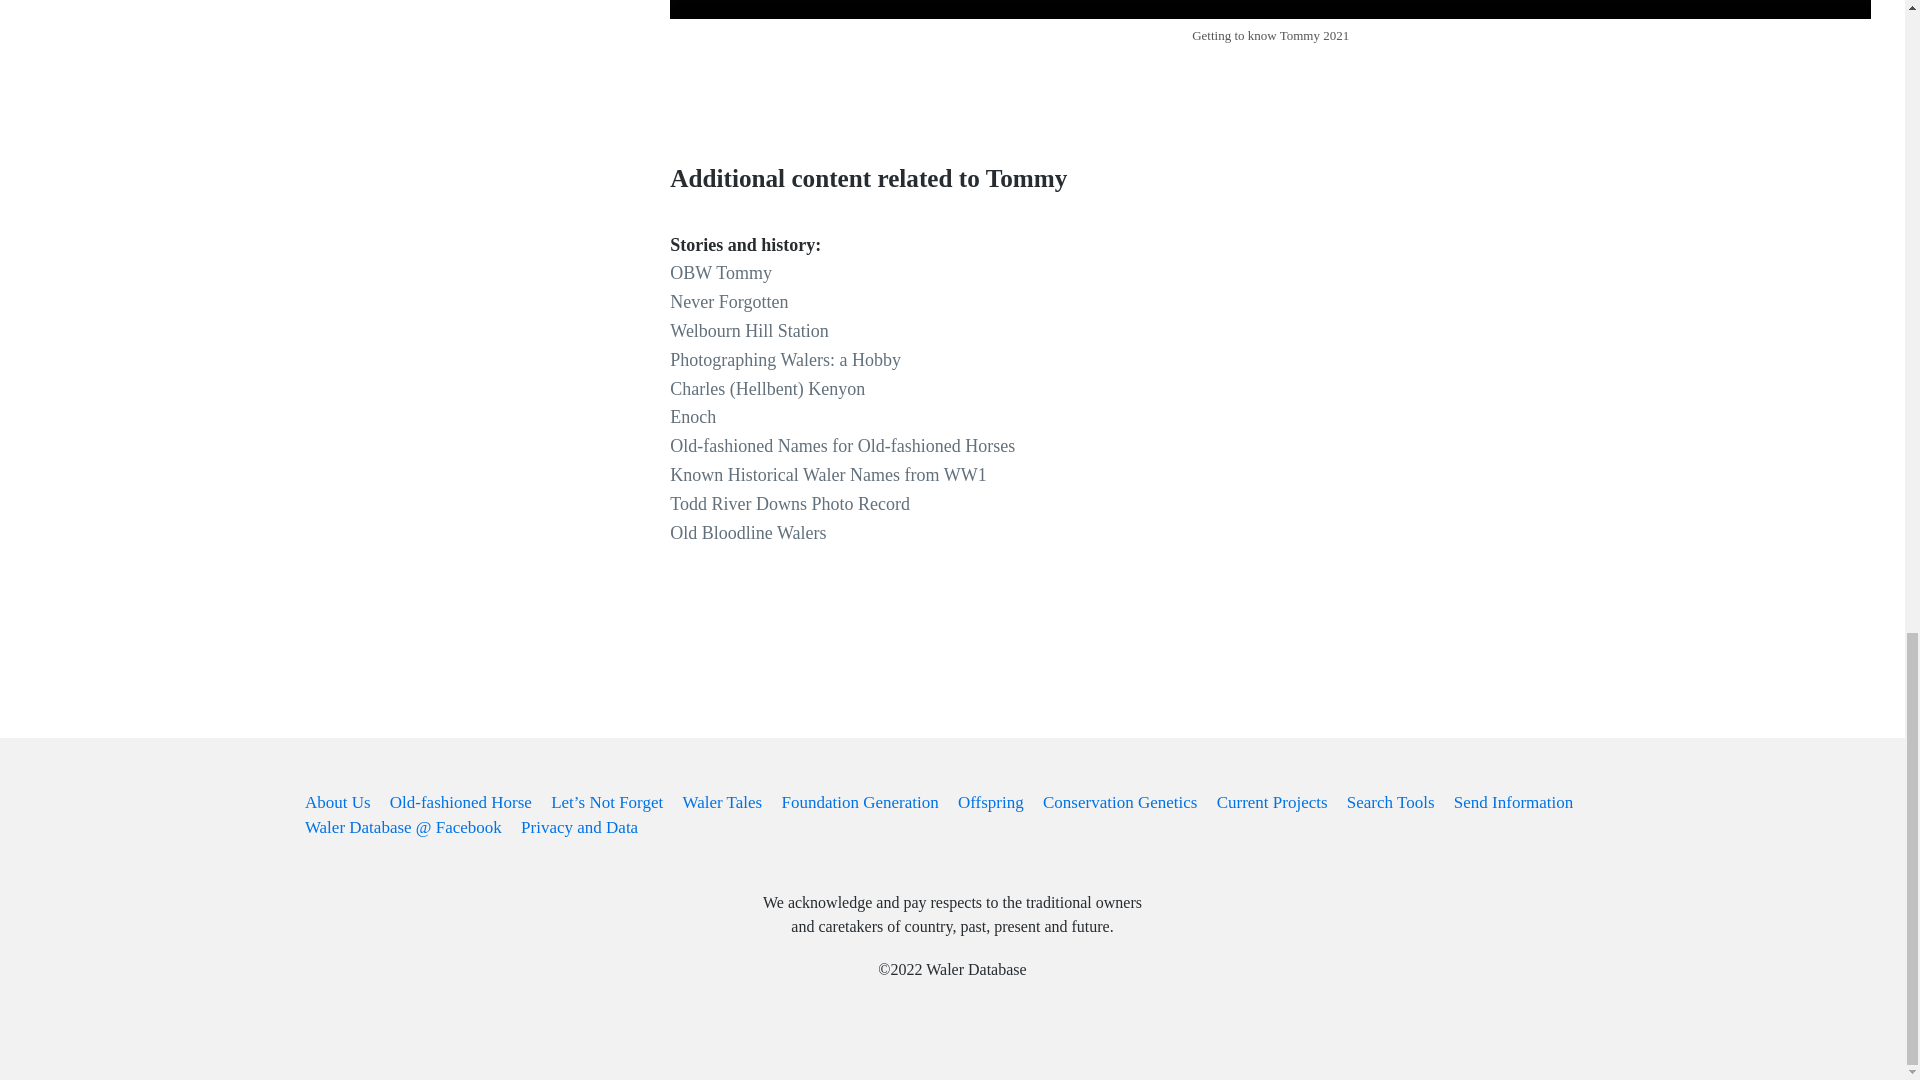 The height and width of the screenshot is (1080, 1920). I want to click on Waler Tales, so click(722, 802).